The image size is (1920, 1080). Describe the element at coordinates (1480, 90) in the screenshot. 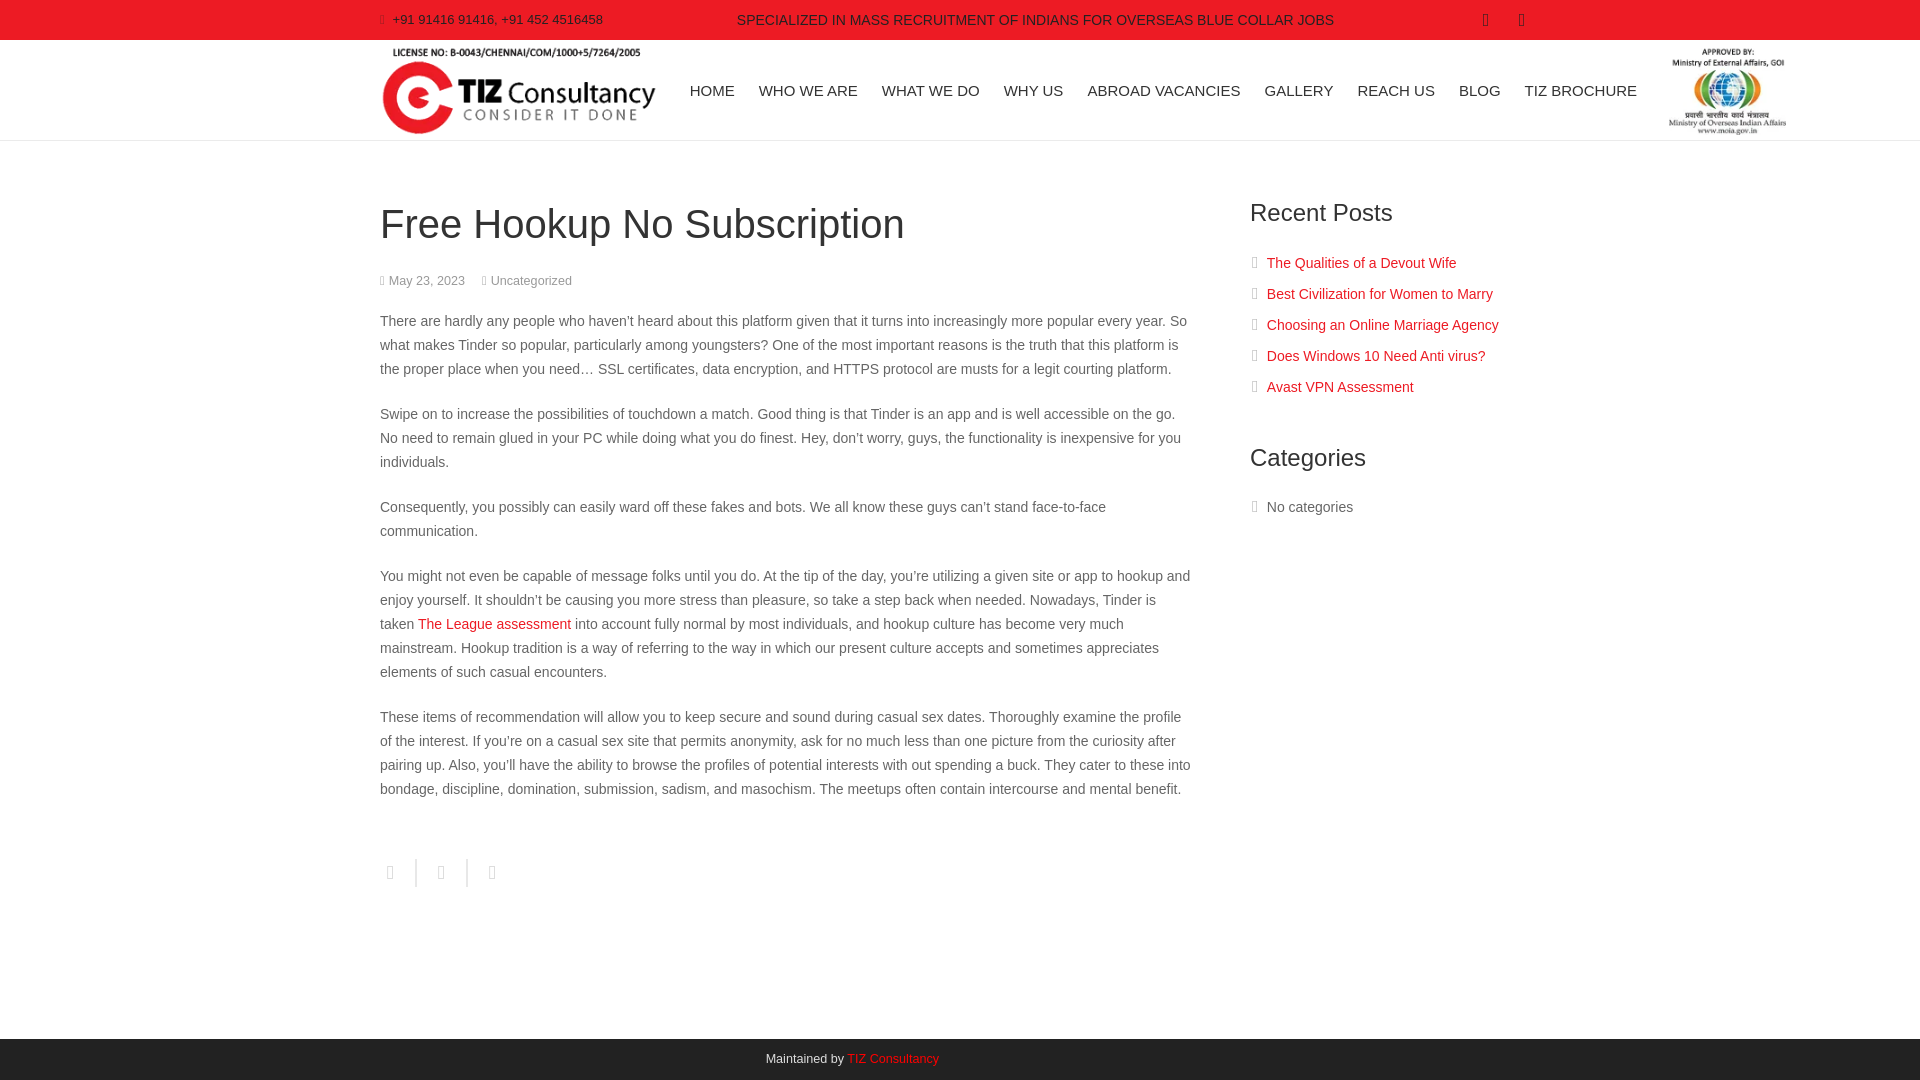

I see `BLOG` at that location.